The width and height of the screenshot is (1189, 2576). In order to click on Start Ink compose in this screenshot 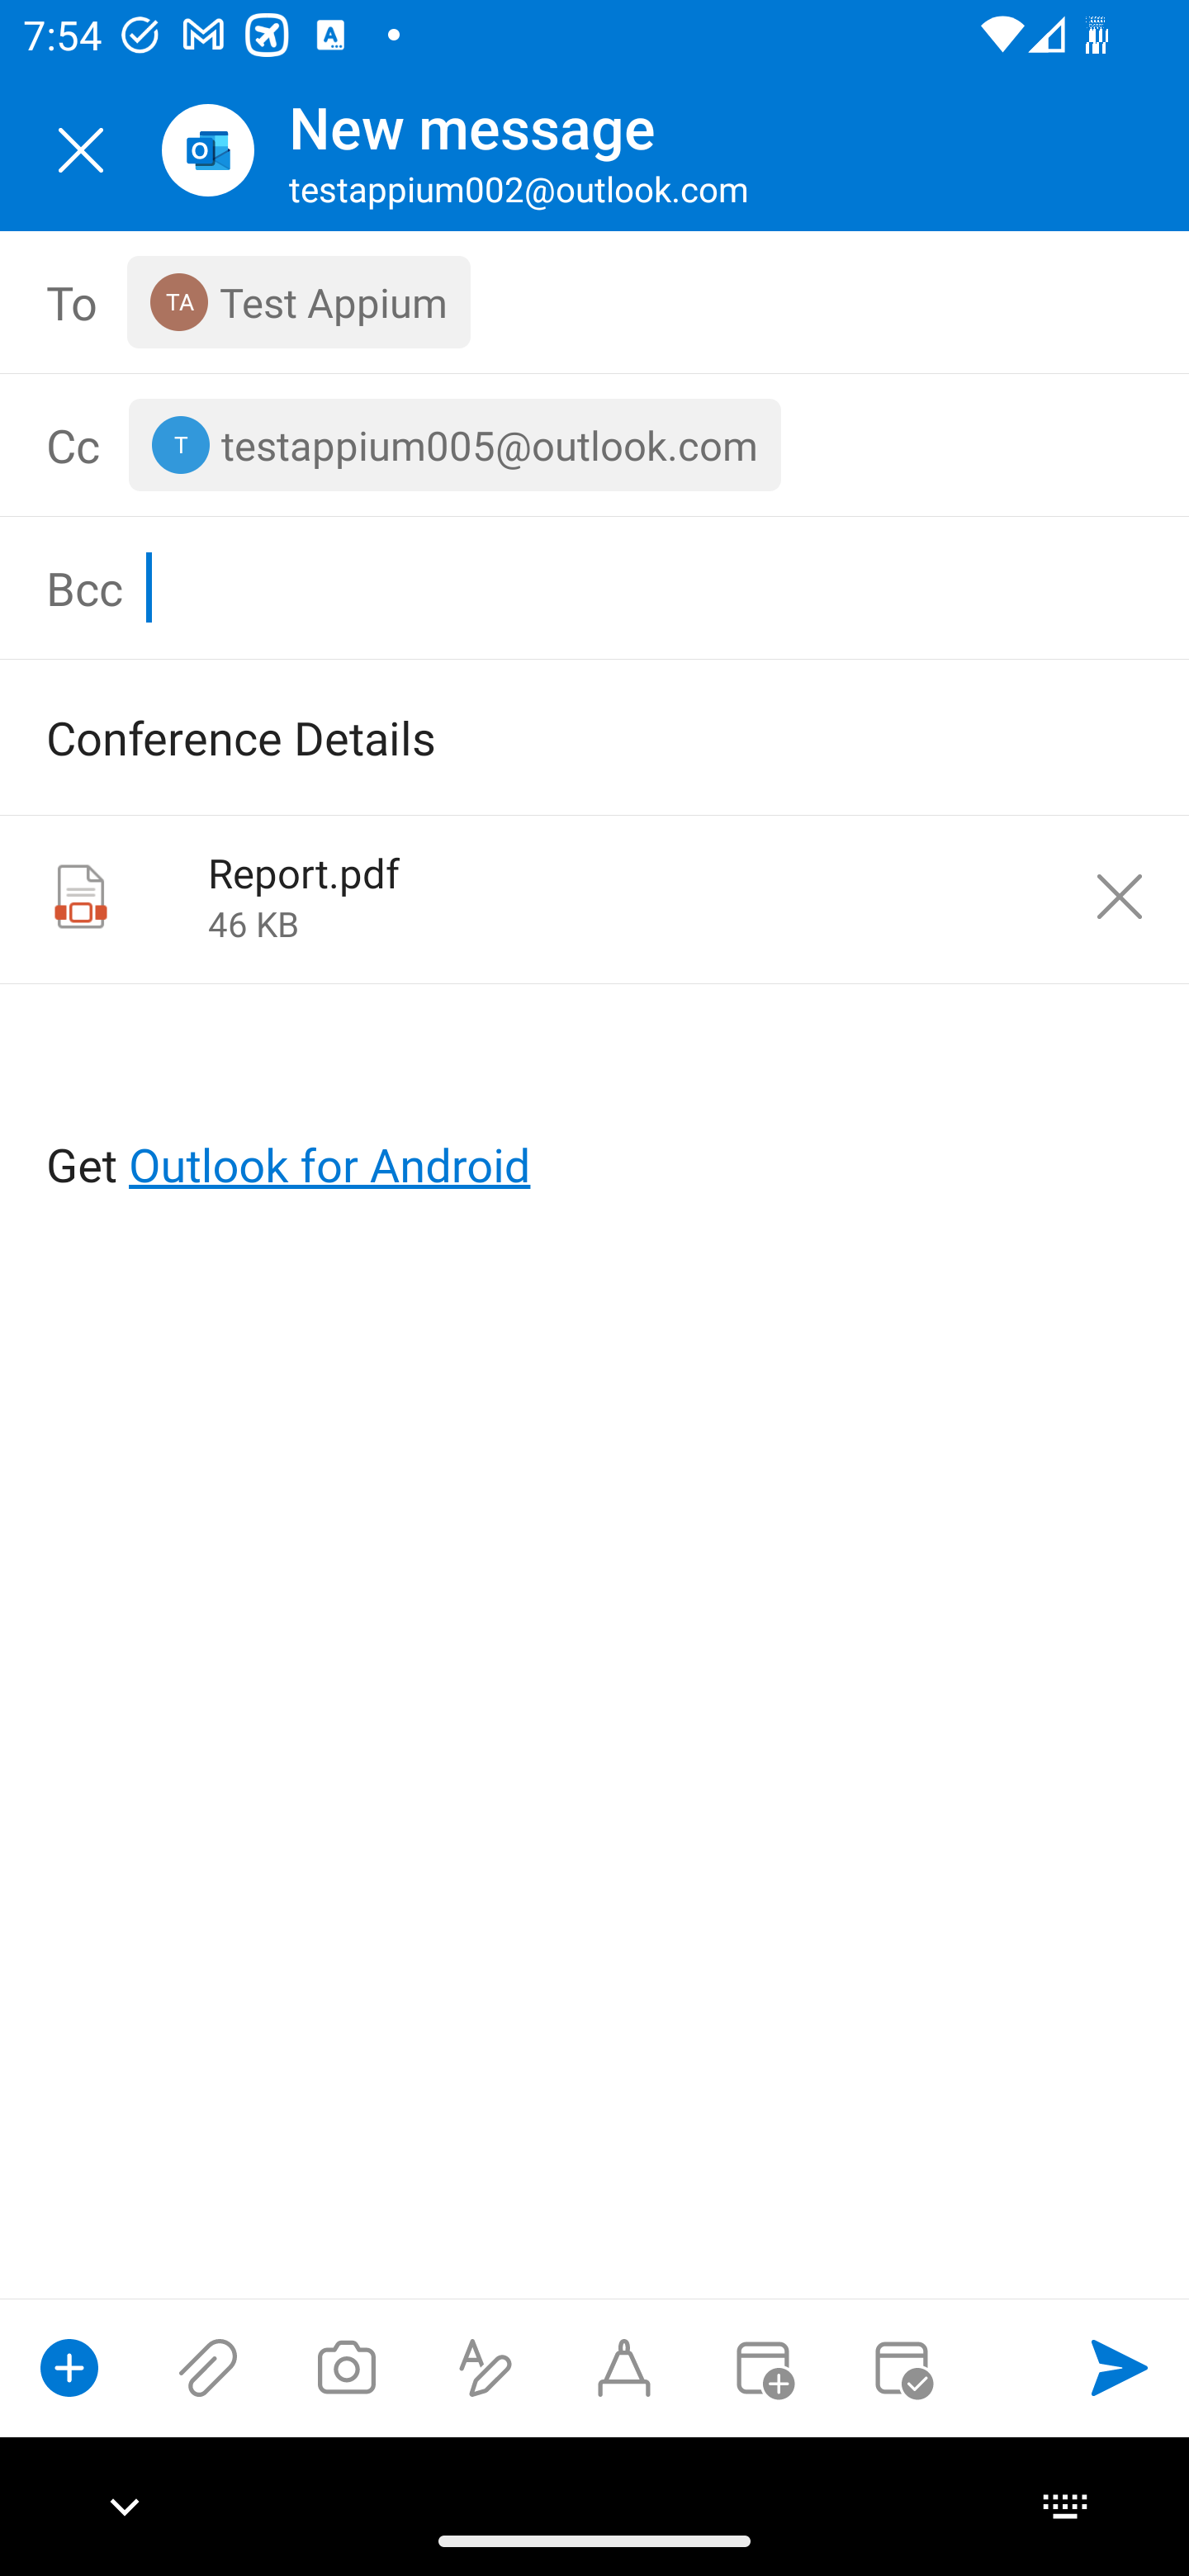, I will do `click(624, 2367)`.